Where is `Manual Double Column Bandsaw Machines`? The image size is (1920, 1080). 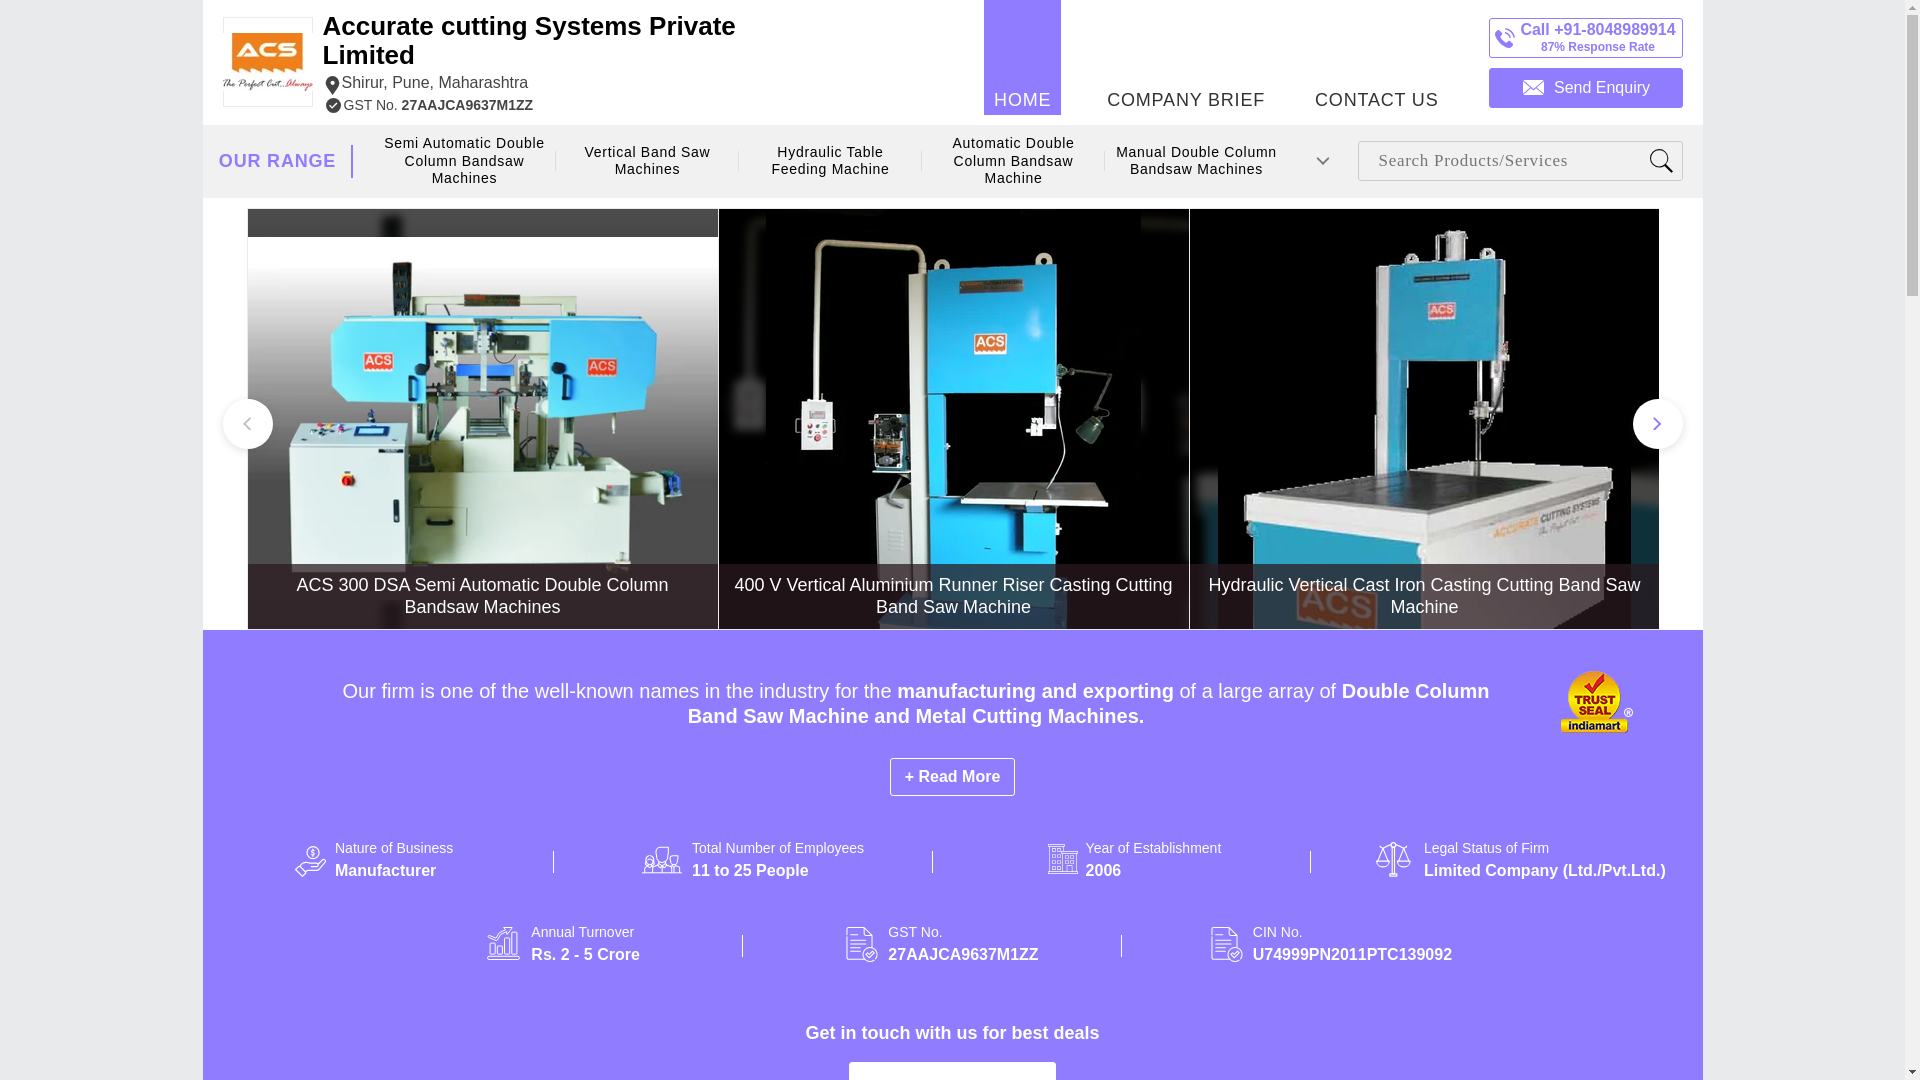
Manual Double Column Bandsaw Machines is located at coordinates (1196, 161).